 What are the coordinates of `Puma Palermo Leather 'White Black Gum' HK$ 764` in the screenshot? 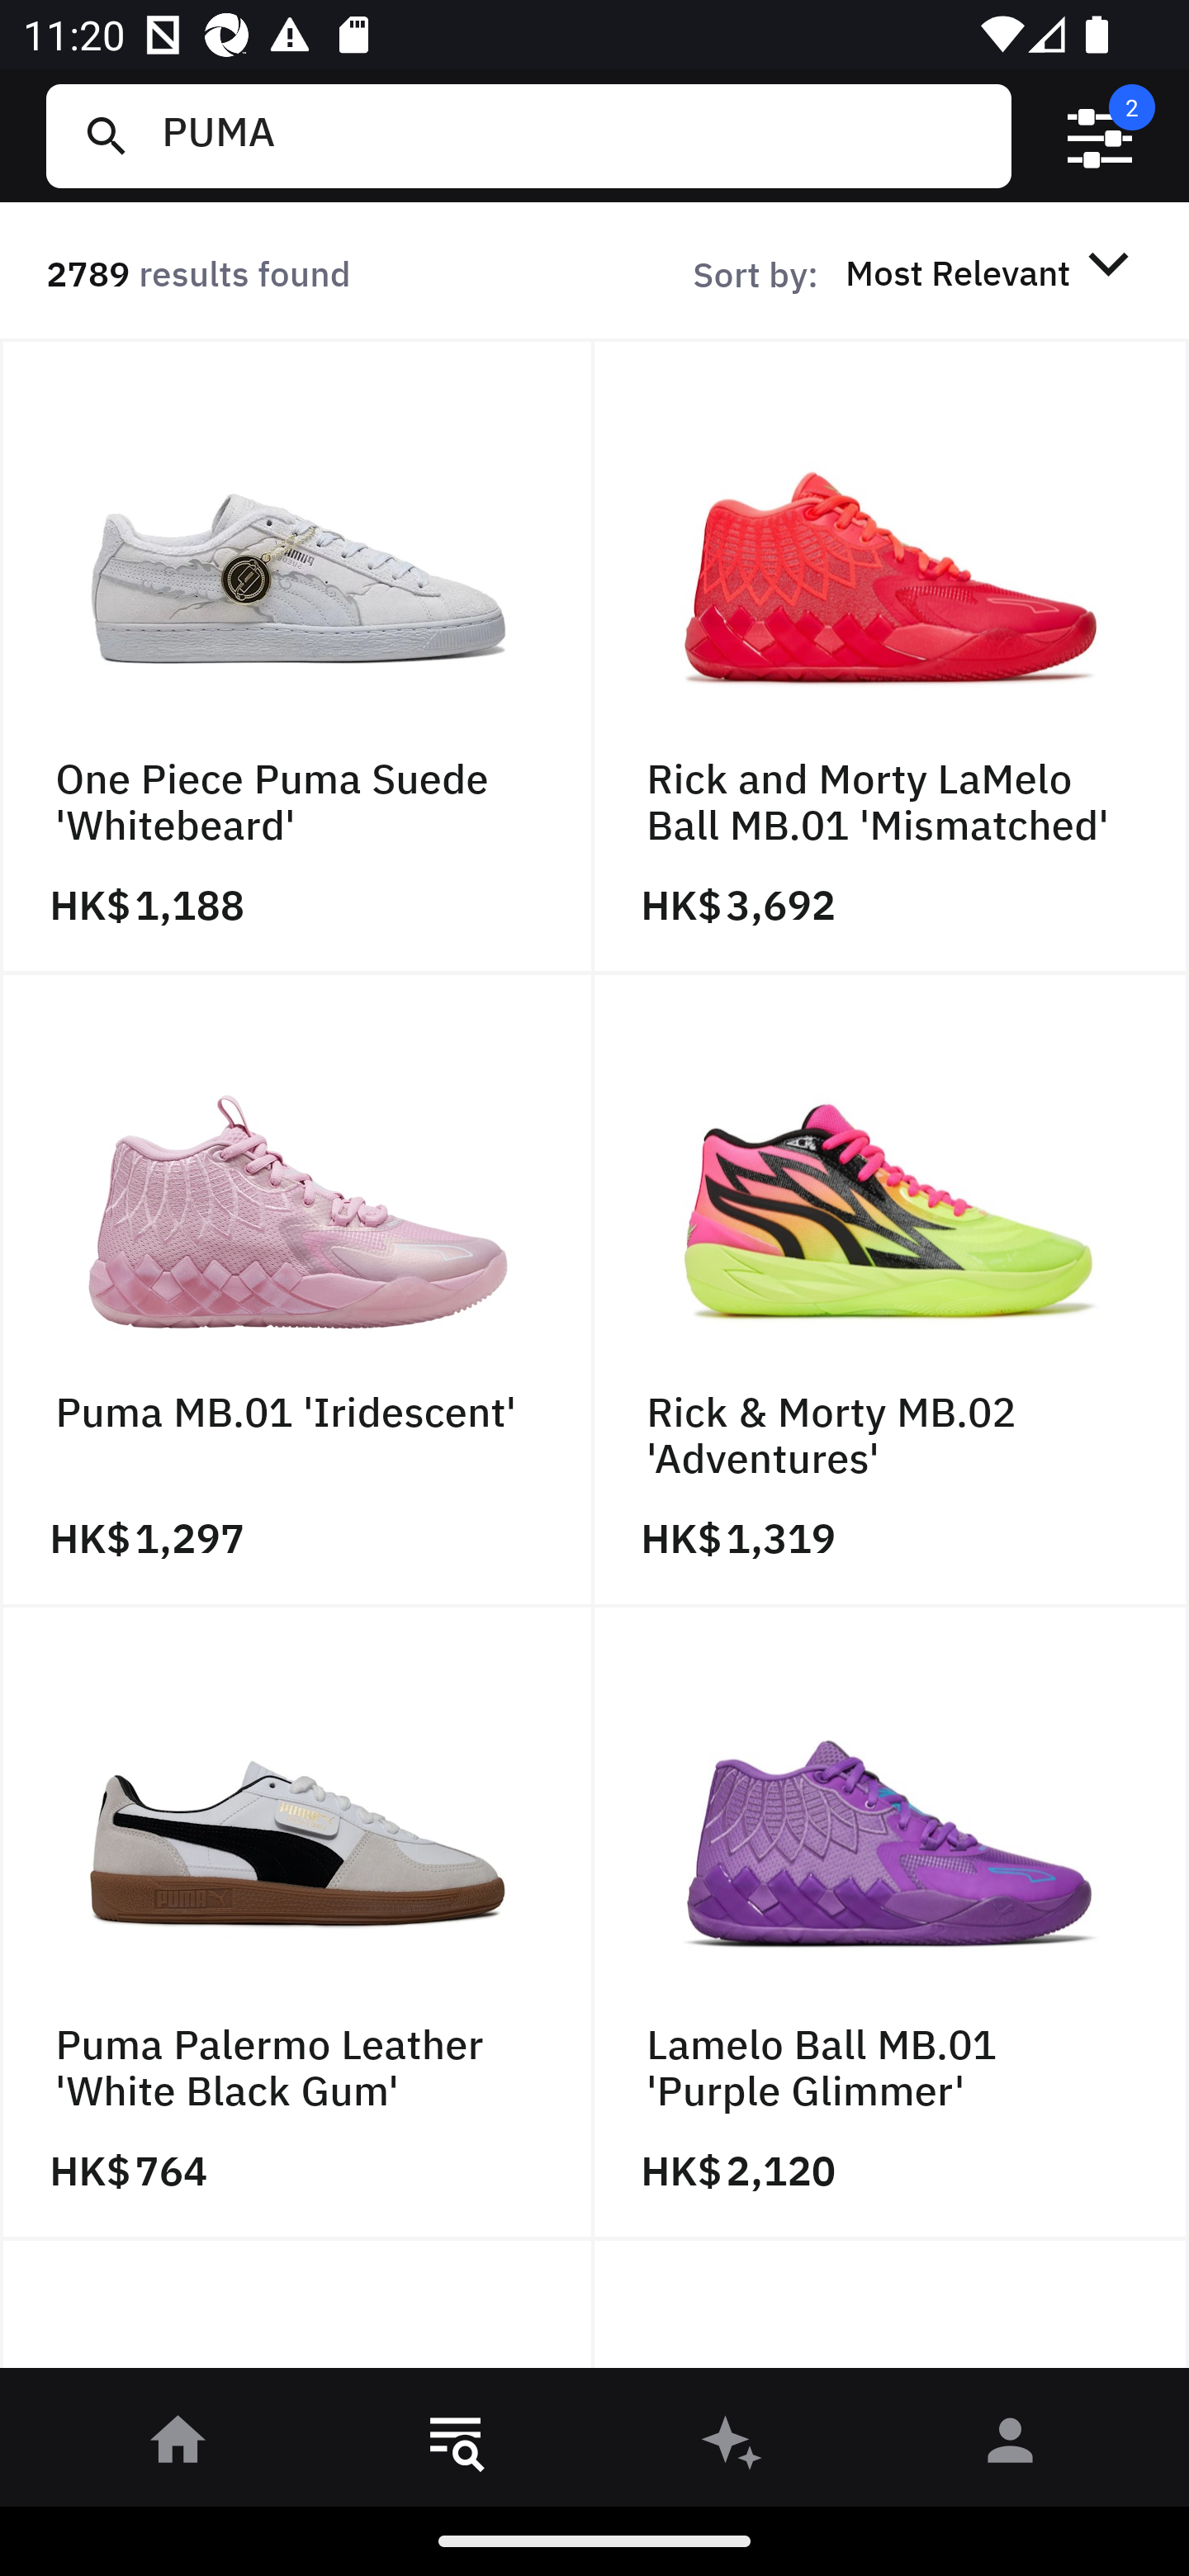 It's located at (297, 1924).